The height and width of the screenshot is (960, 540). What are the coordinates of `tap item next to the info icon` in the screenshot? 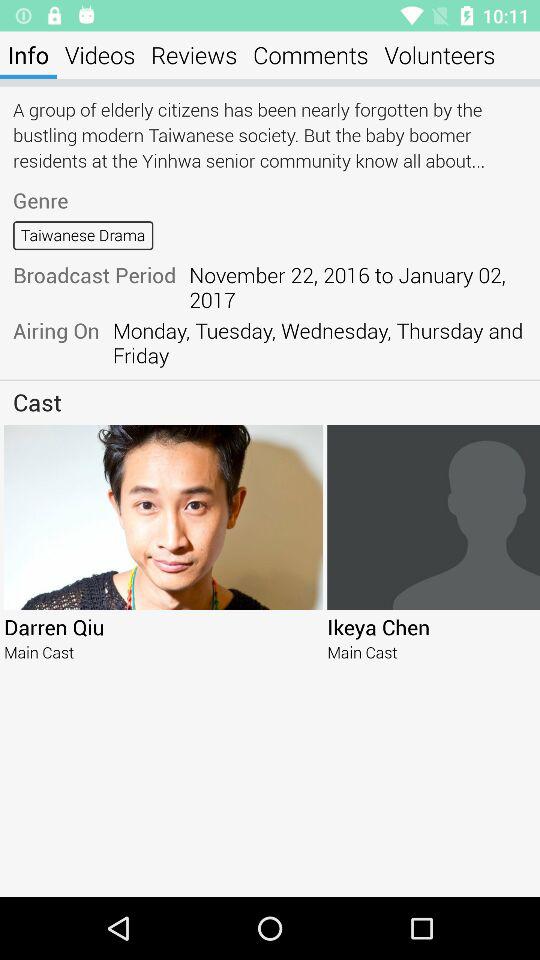 It's located at (100, 54).